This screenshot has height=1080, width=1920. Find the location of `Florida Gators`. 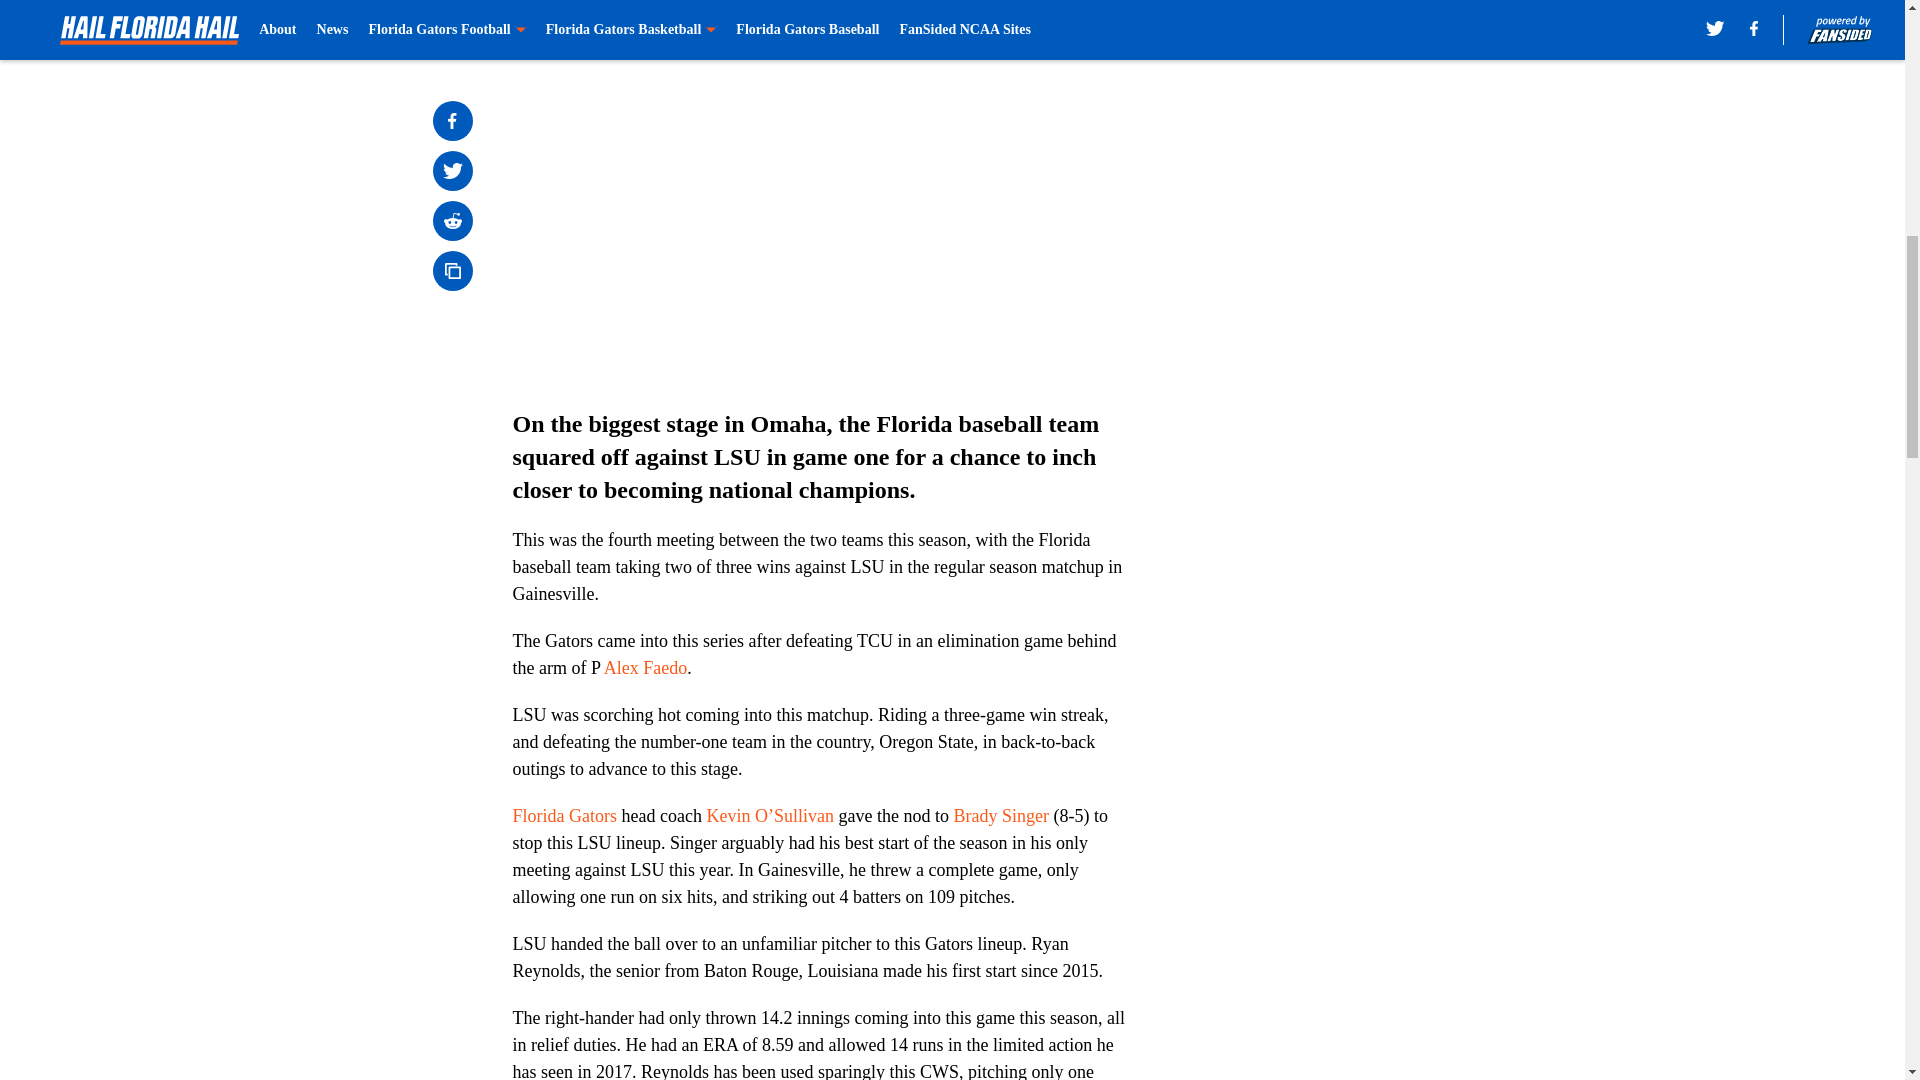

Florida Gators is located at coordinates (564, 816).